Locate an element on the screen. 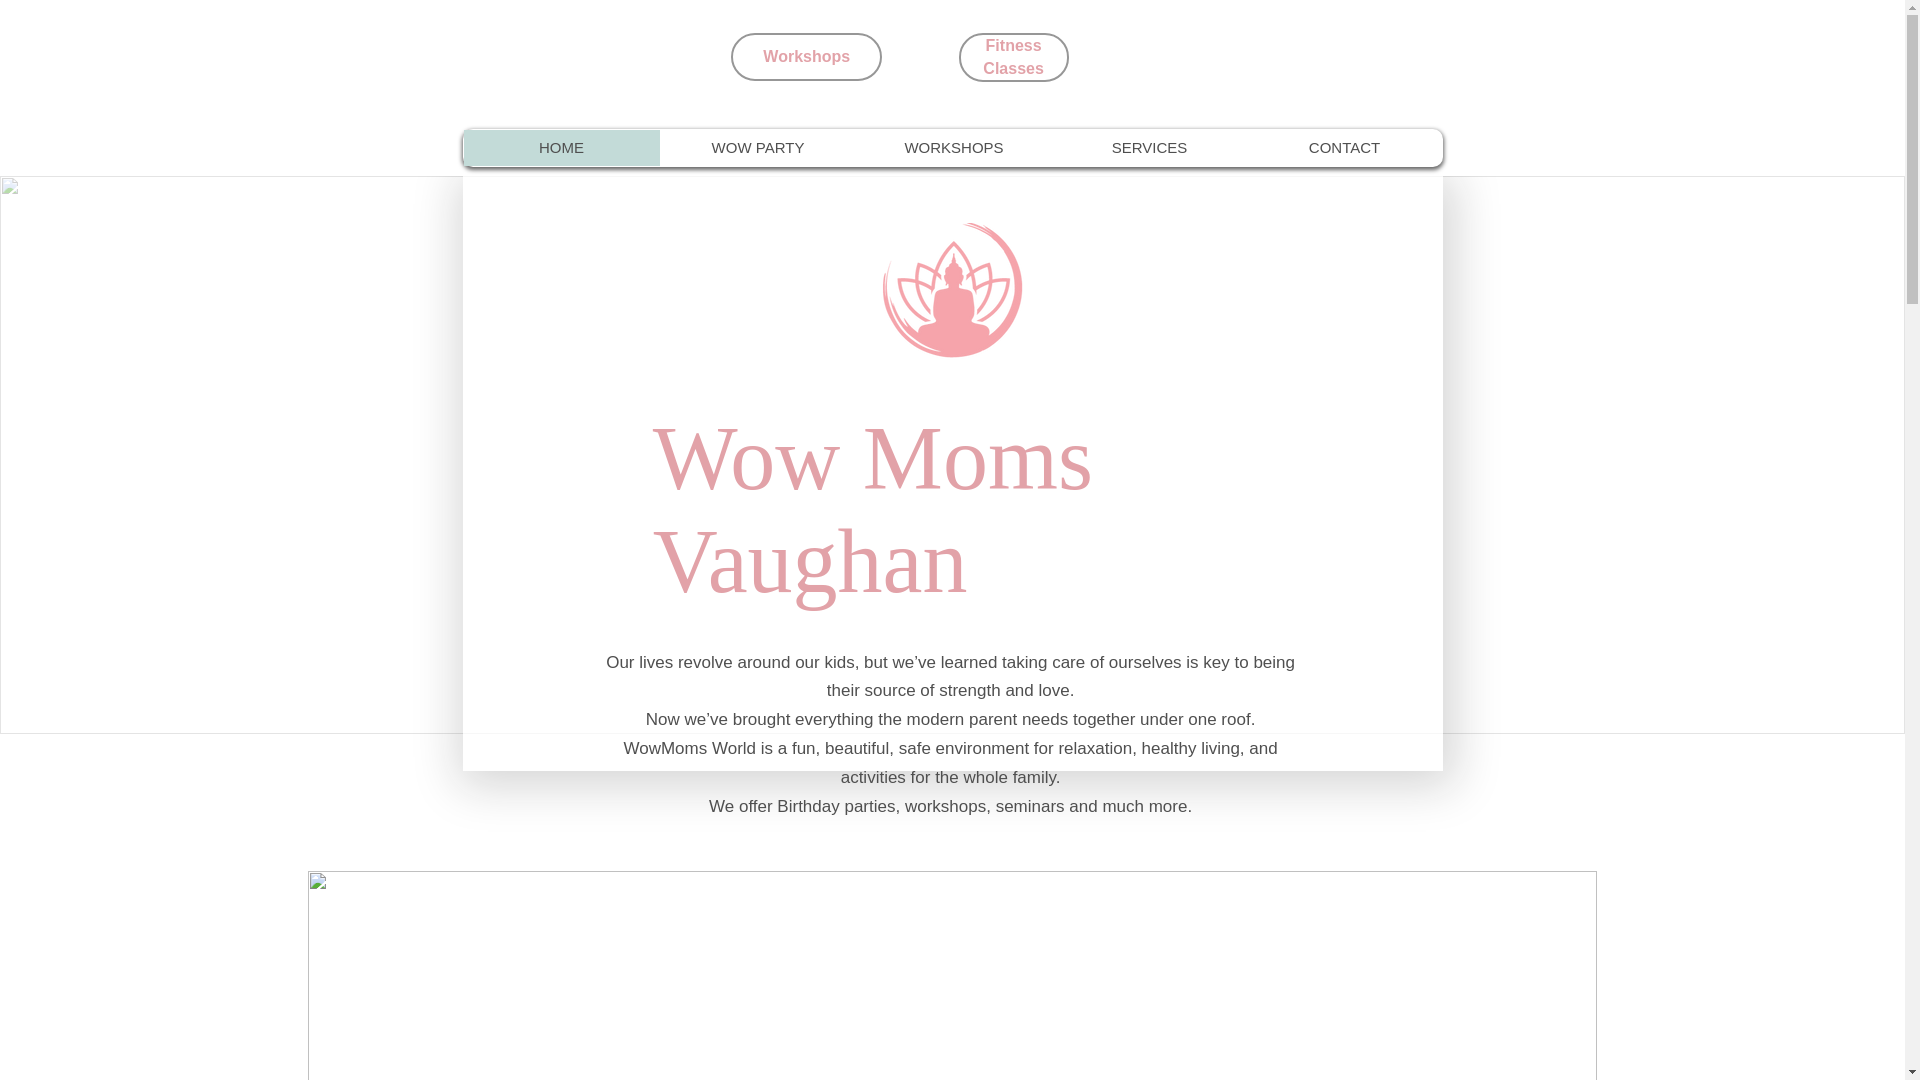 The height and width of the screenshot is (1080, 1920). Workshops is located at coordinates (806, 57).